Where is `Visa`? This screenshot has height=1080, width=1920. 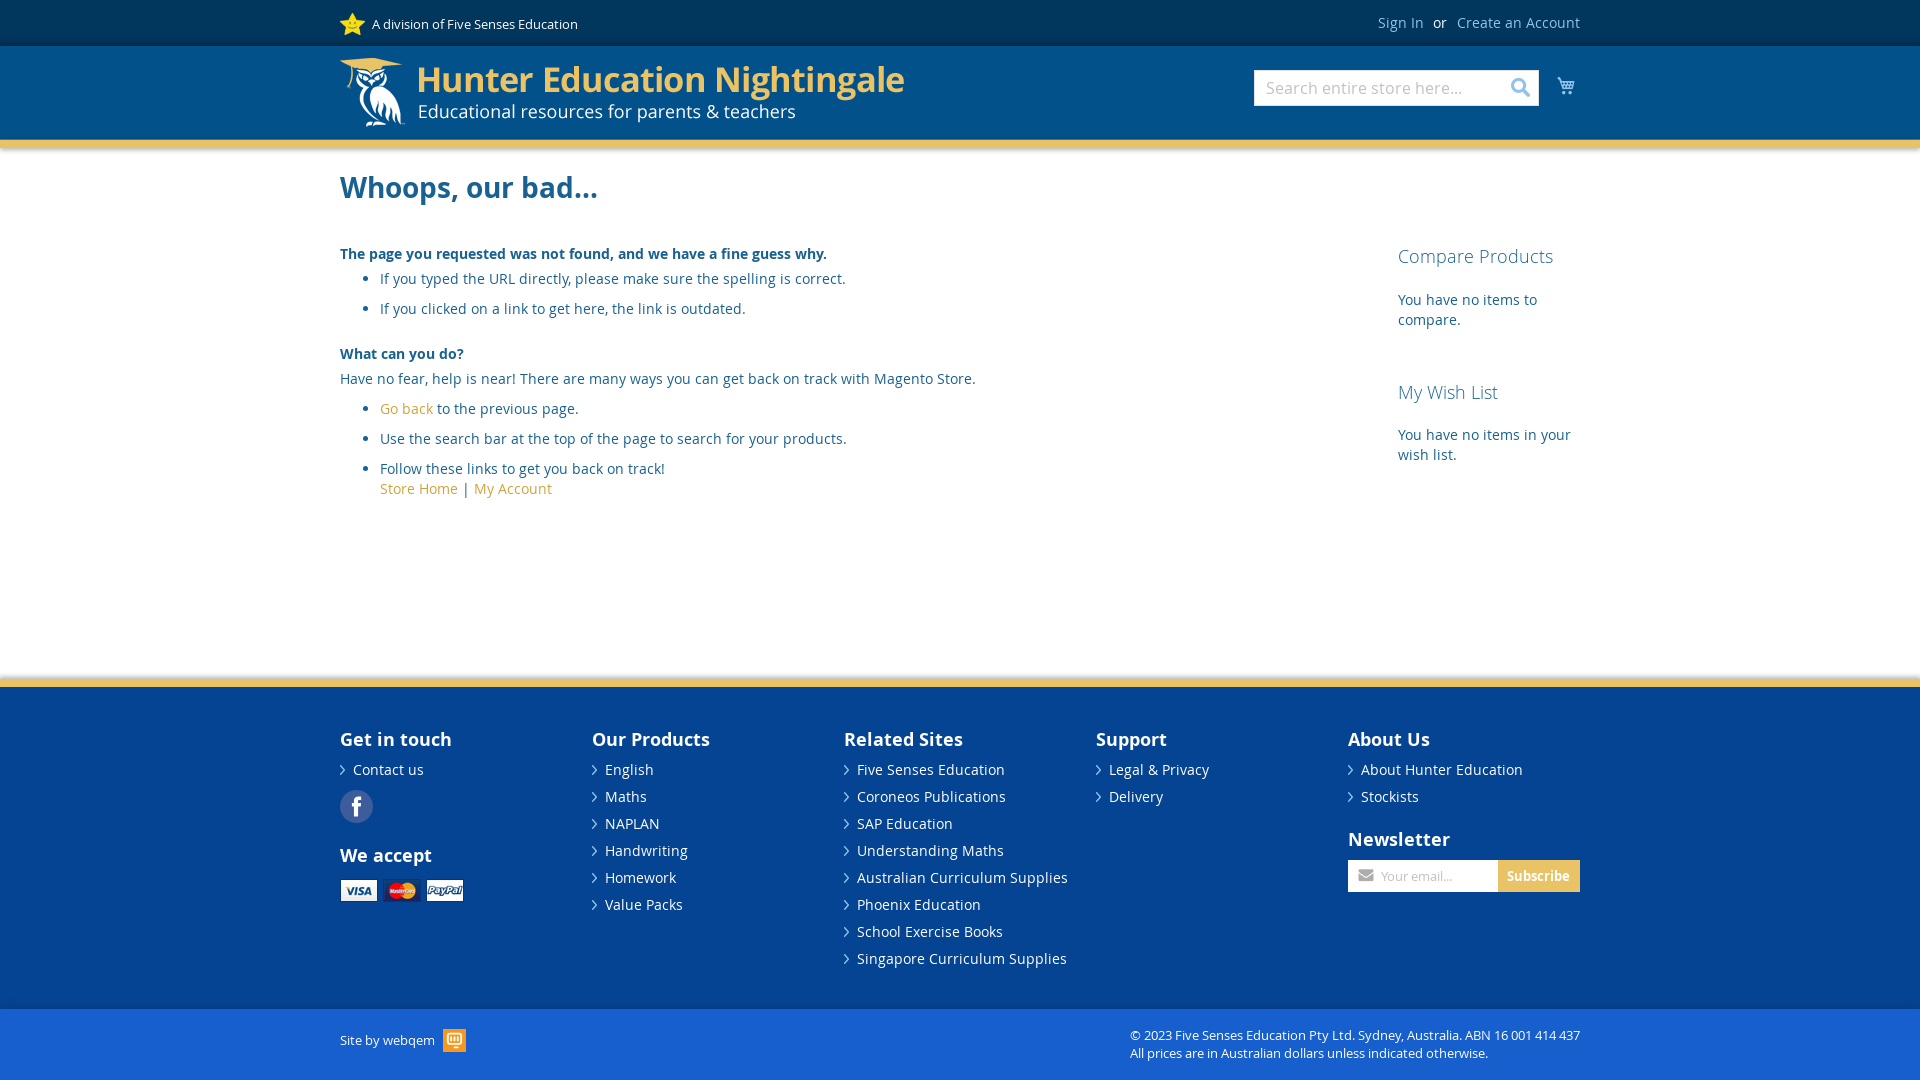
Visa is located at coordinates (359, 890).